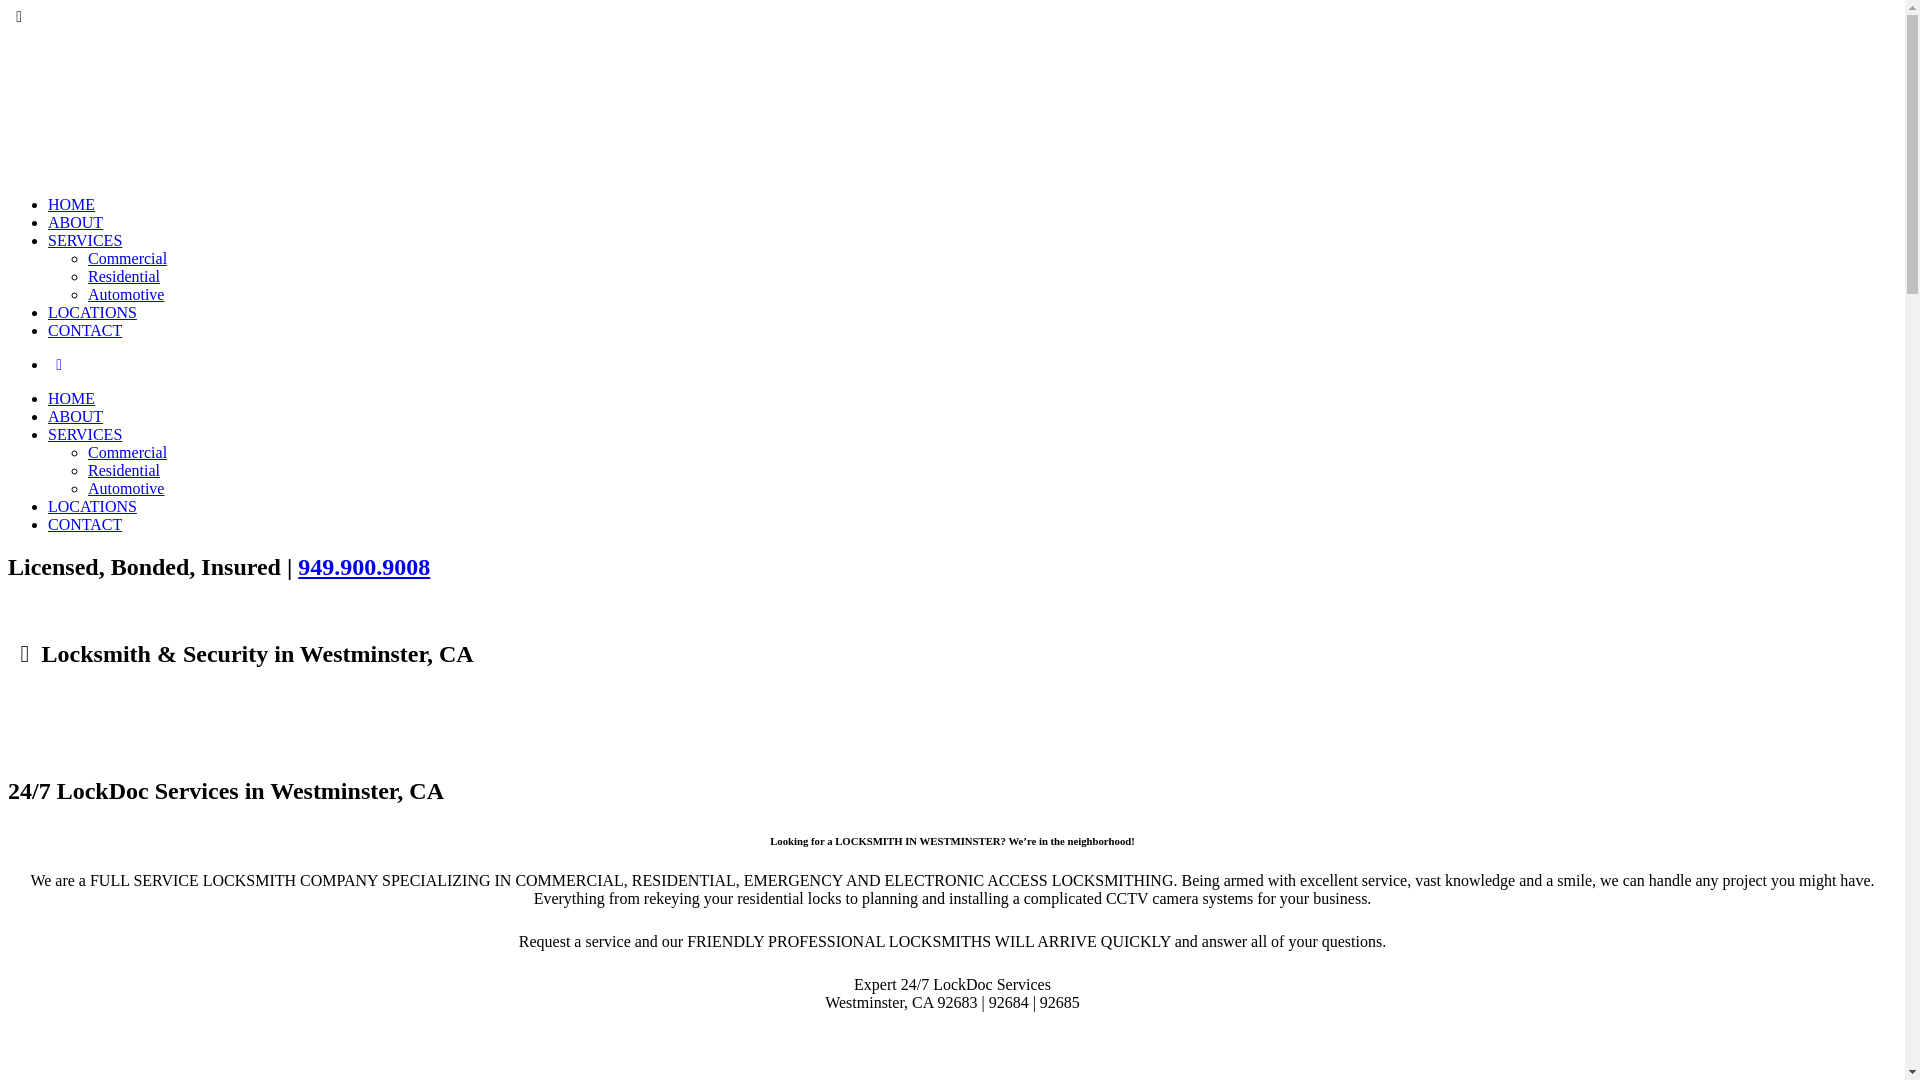  I want to click on Automotive, so click(126, 294).